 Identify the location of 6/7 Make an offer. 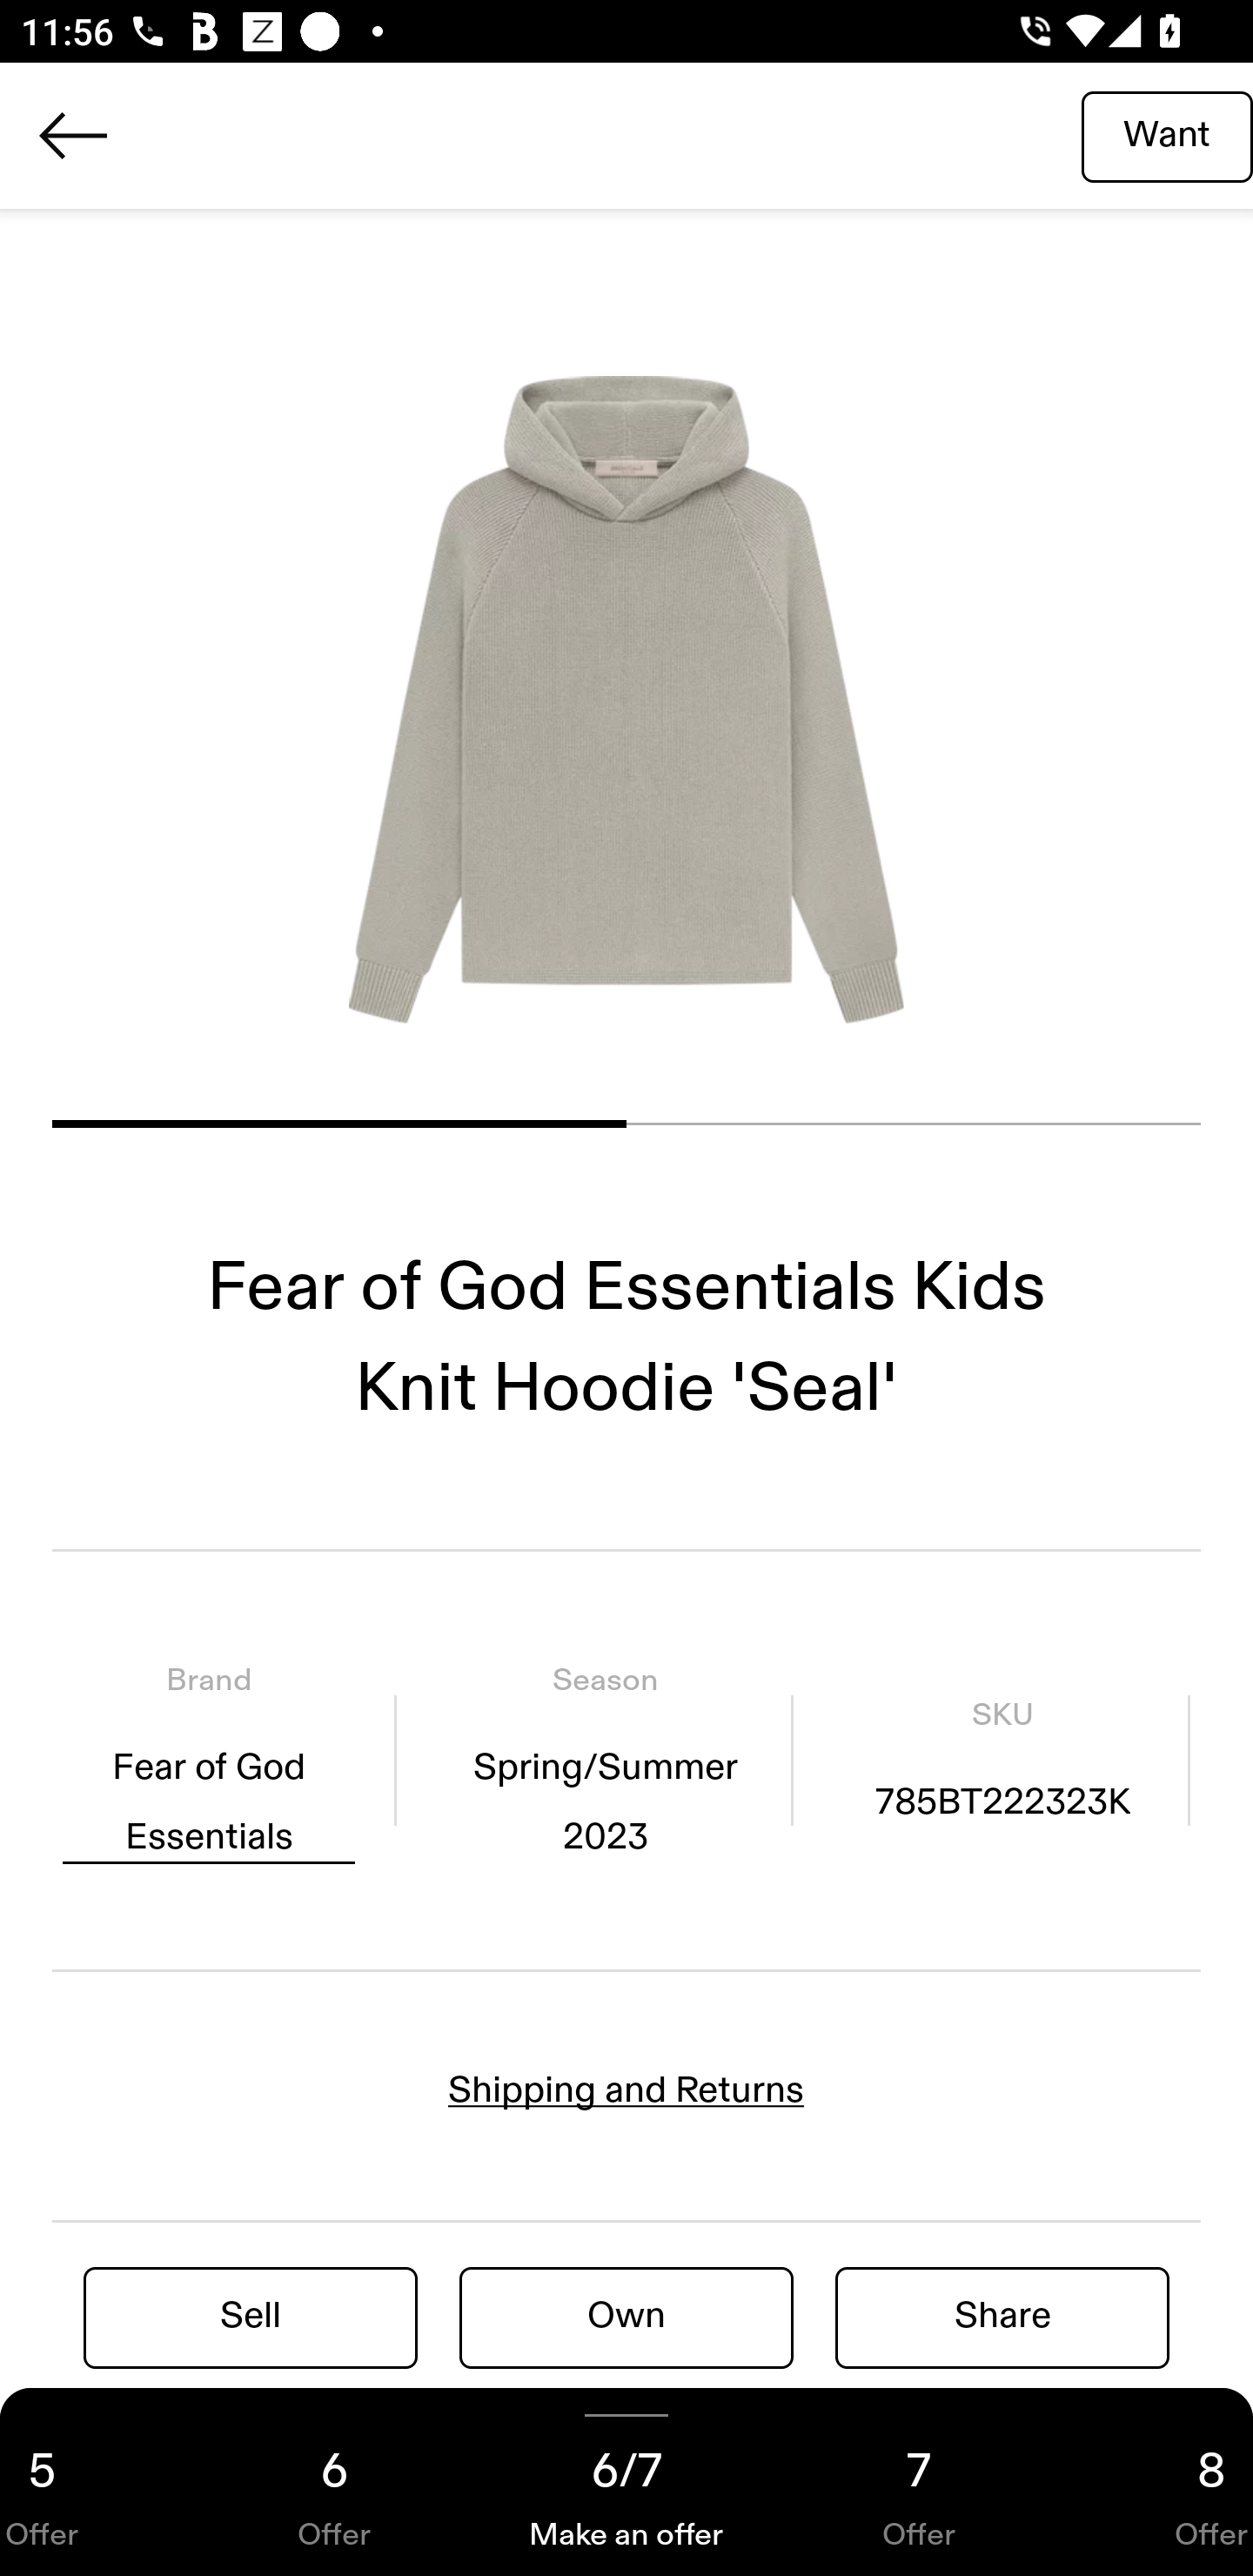
(626, 2482).